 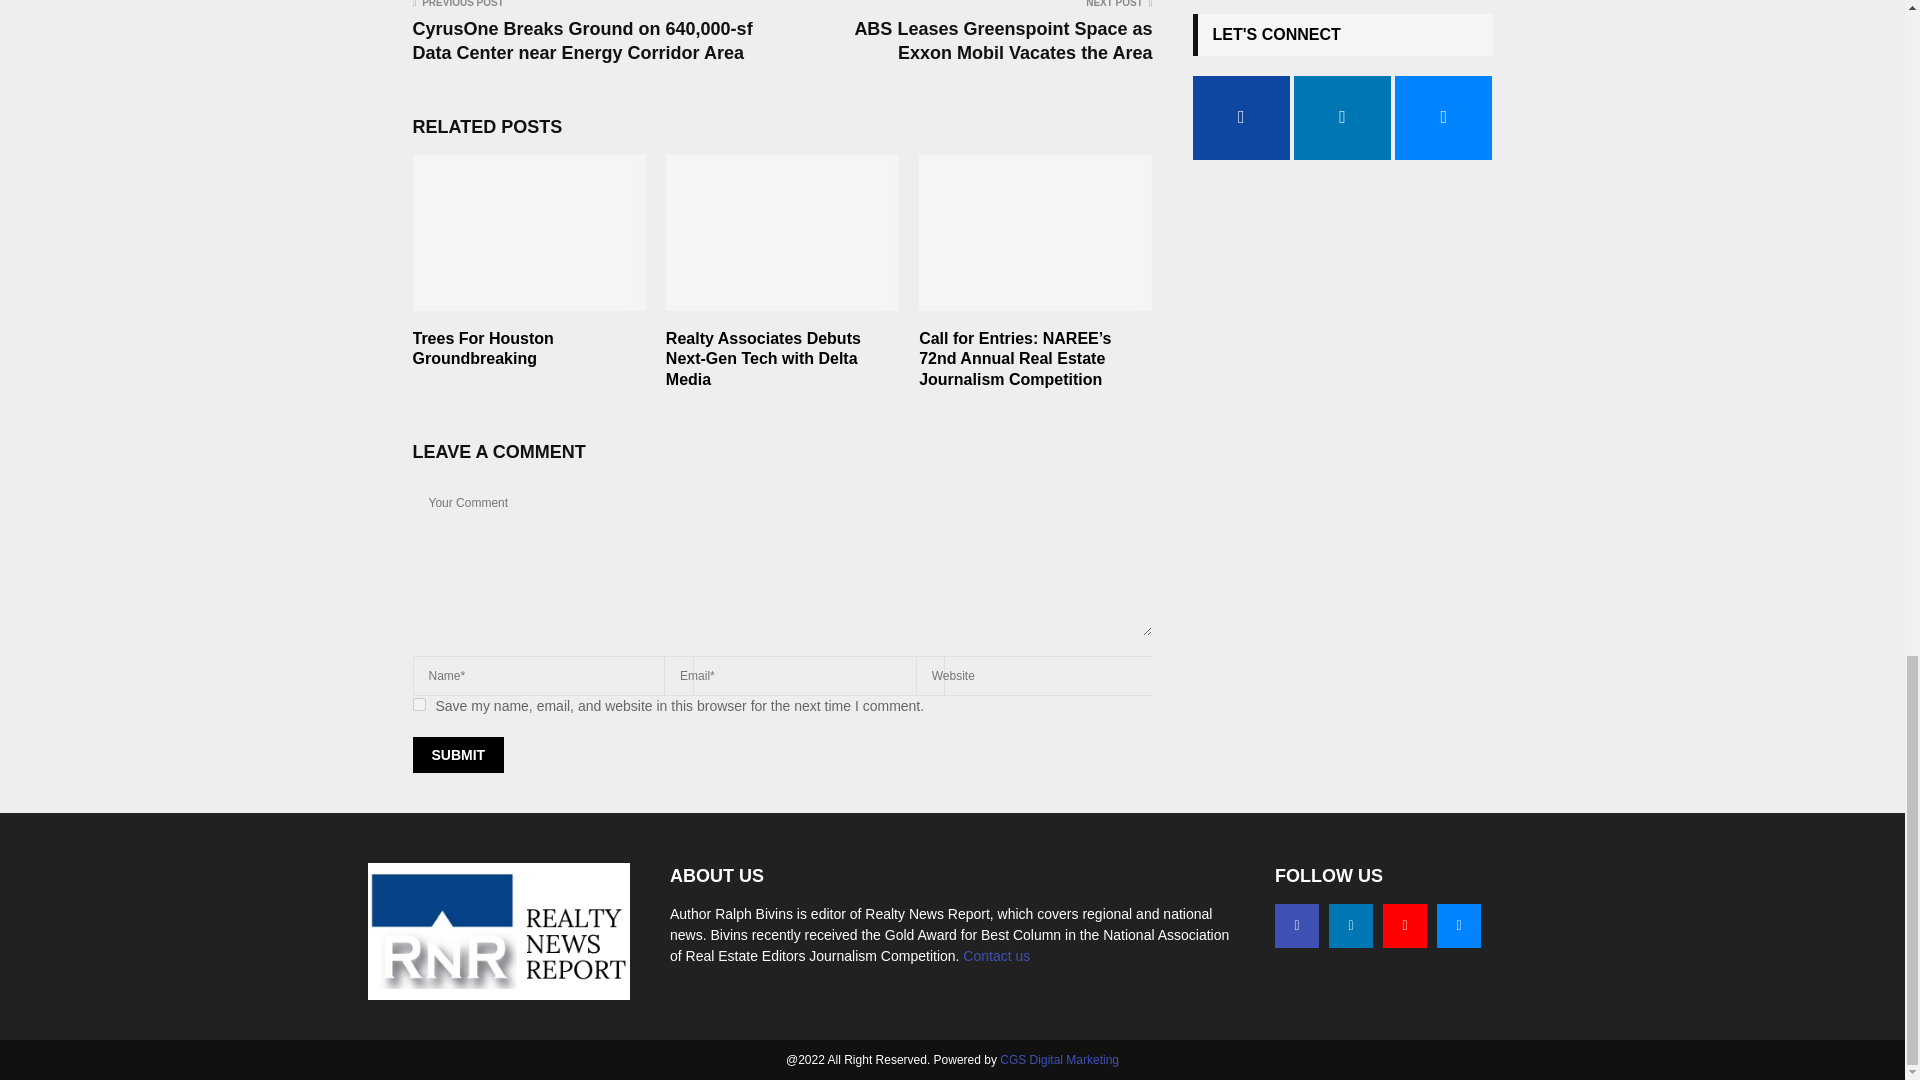 What do you see at coordinates (458, 754) in the screenshot?
I see `Submit` at bounding box center [458, 754].